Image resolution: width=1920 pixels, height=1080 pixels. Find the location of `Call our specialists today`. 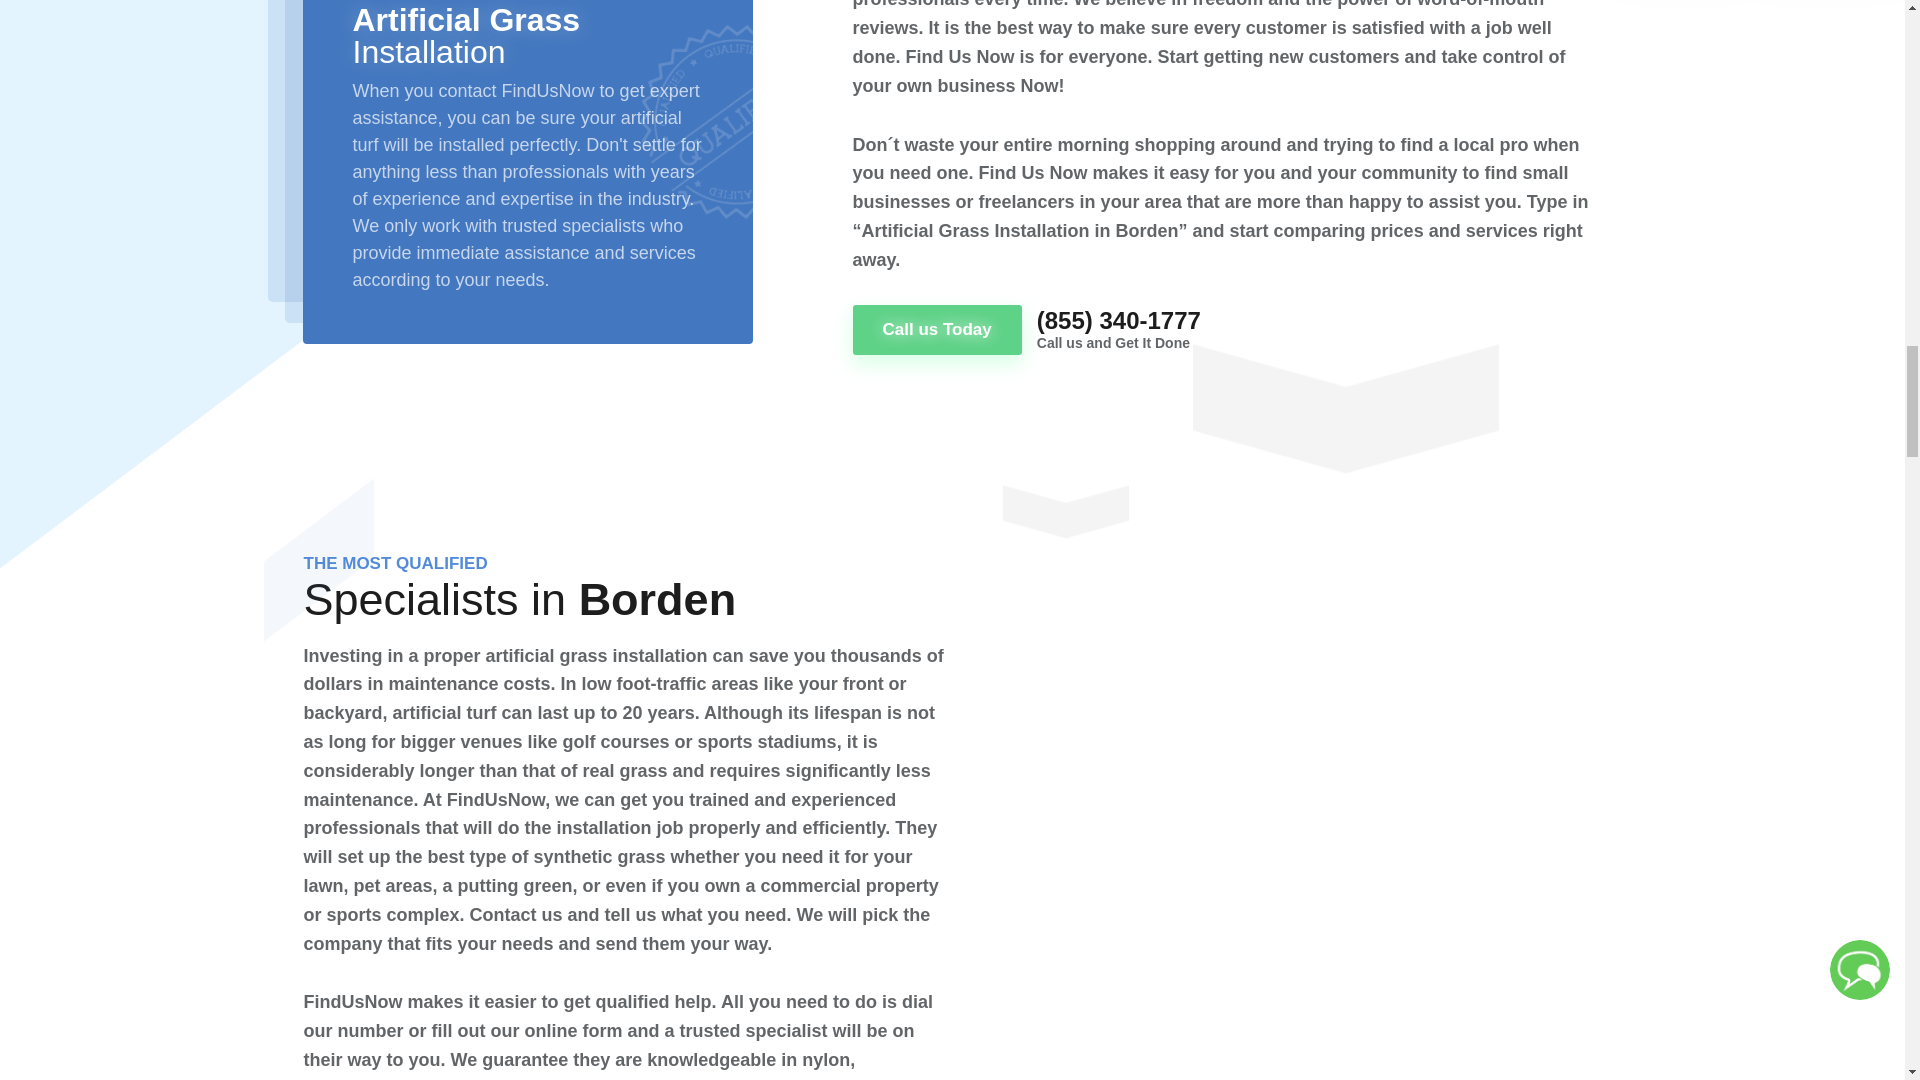

Call our specialists today is located at coordinates (936, 330).